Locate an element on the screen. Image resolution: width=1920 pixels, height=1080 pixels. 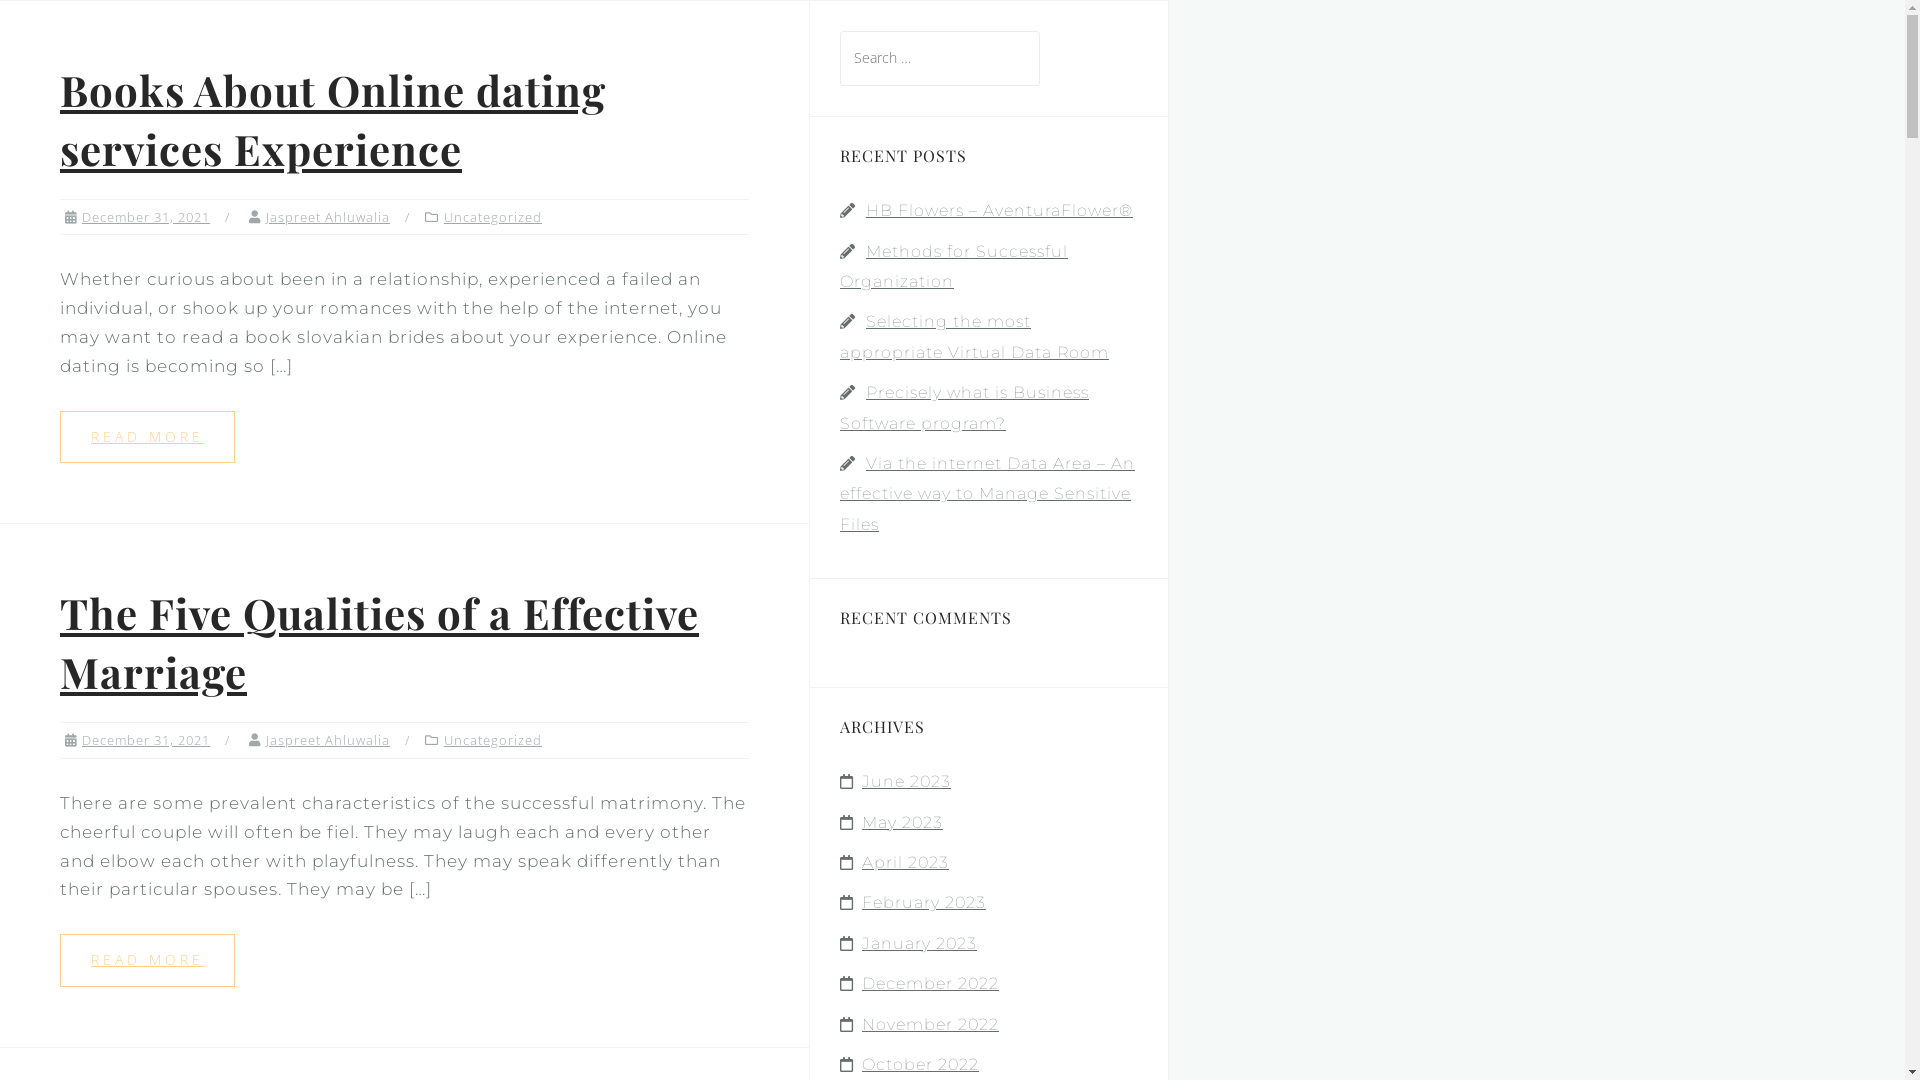
READ MORE is located at coordinates (148, 960).